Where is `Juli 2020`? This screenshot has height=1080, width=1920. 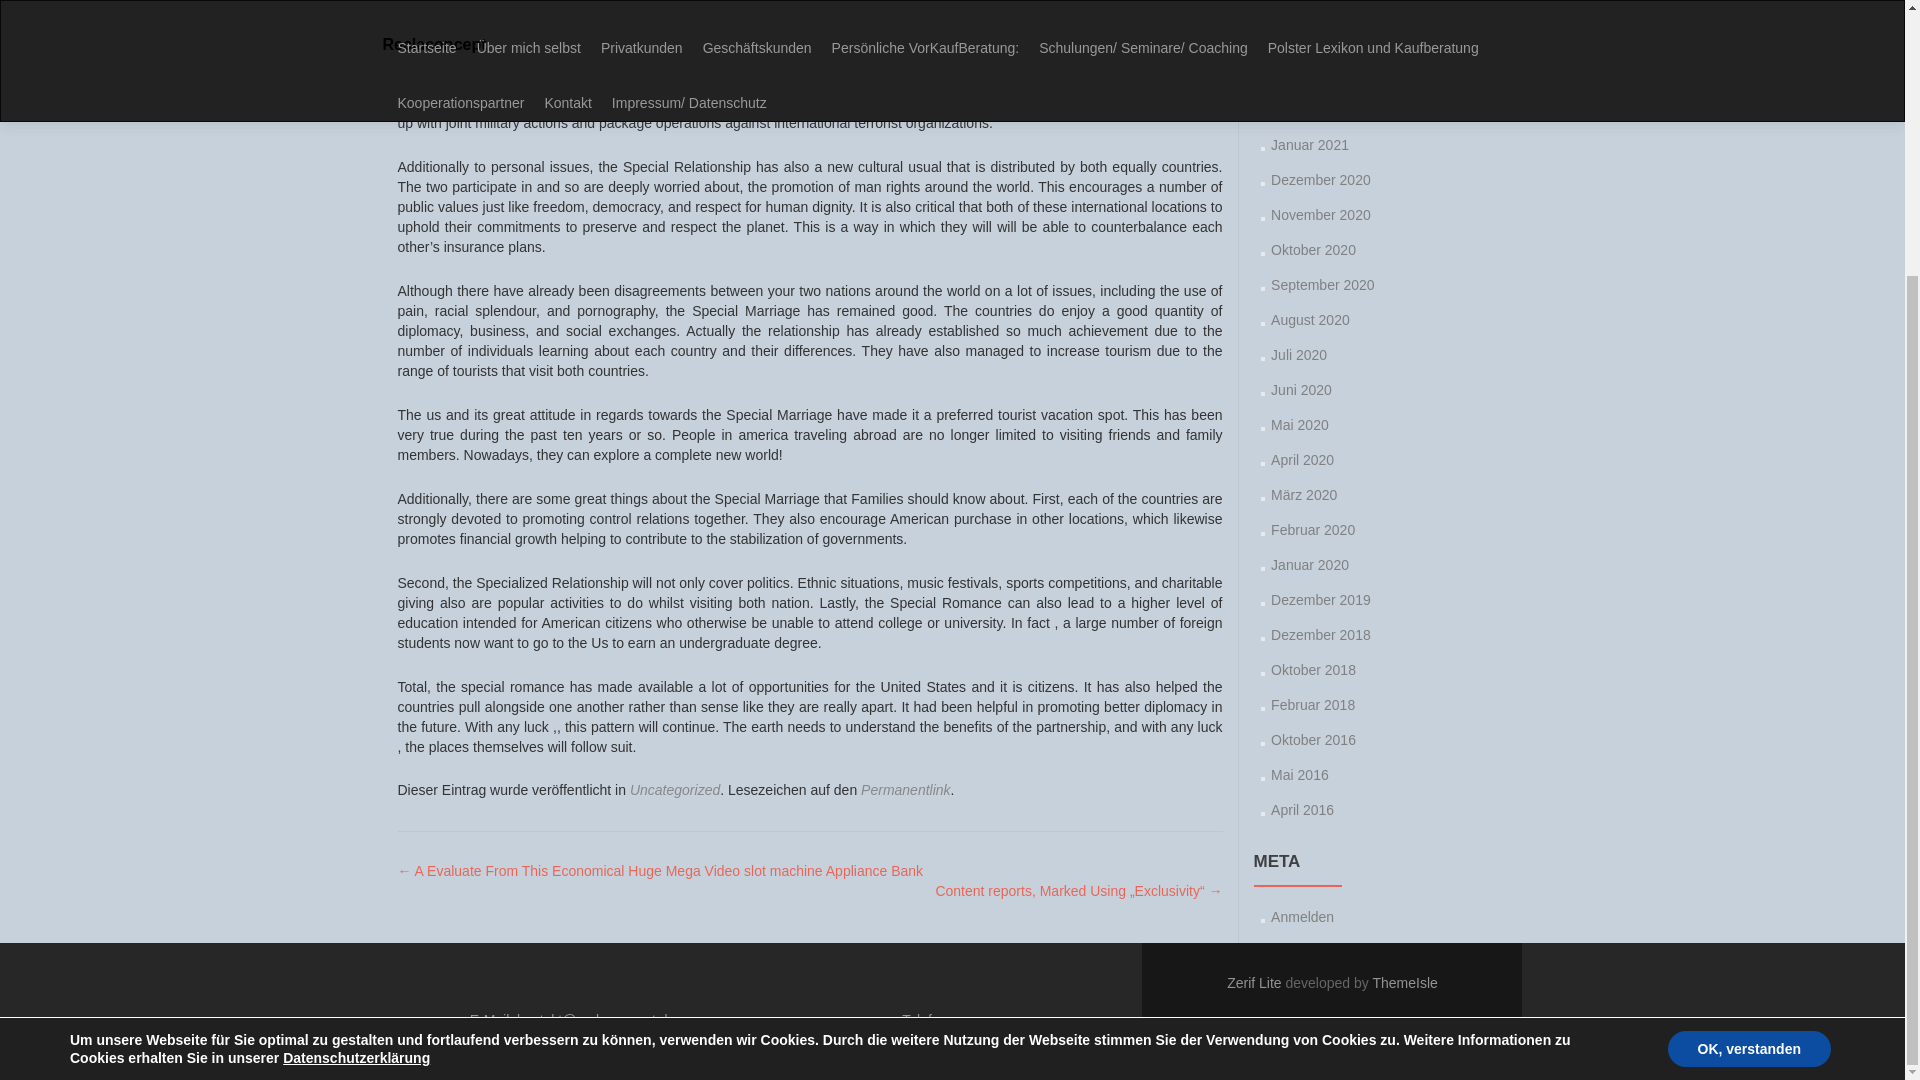 Juli 2020 is located at coordinates (1298, 354).